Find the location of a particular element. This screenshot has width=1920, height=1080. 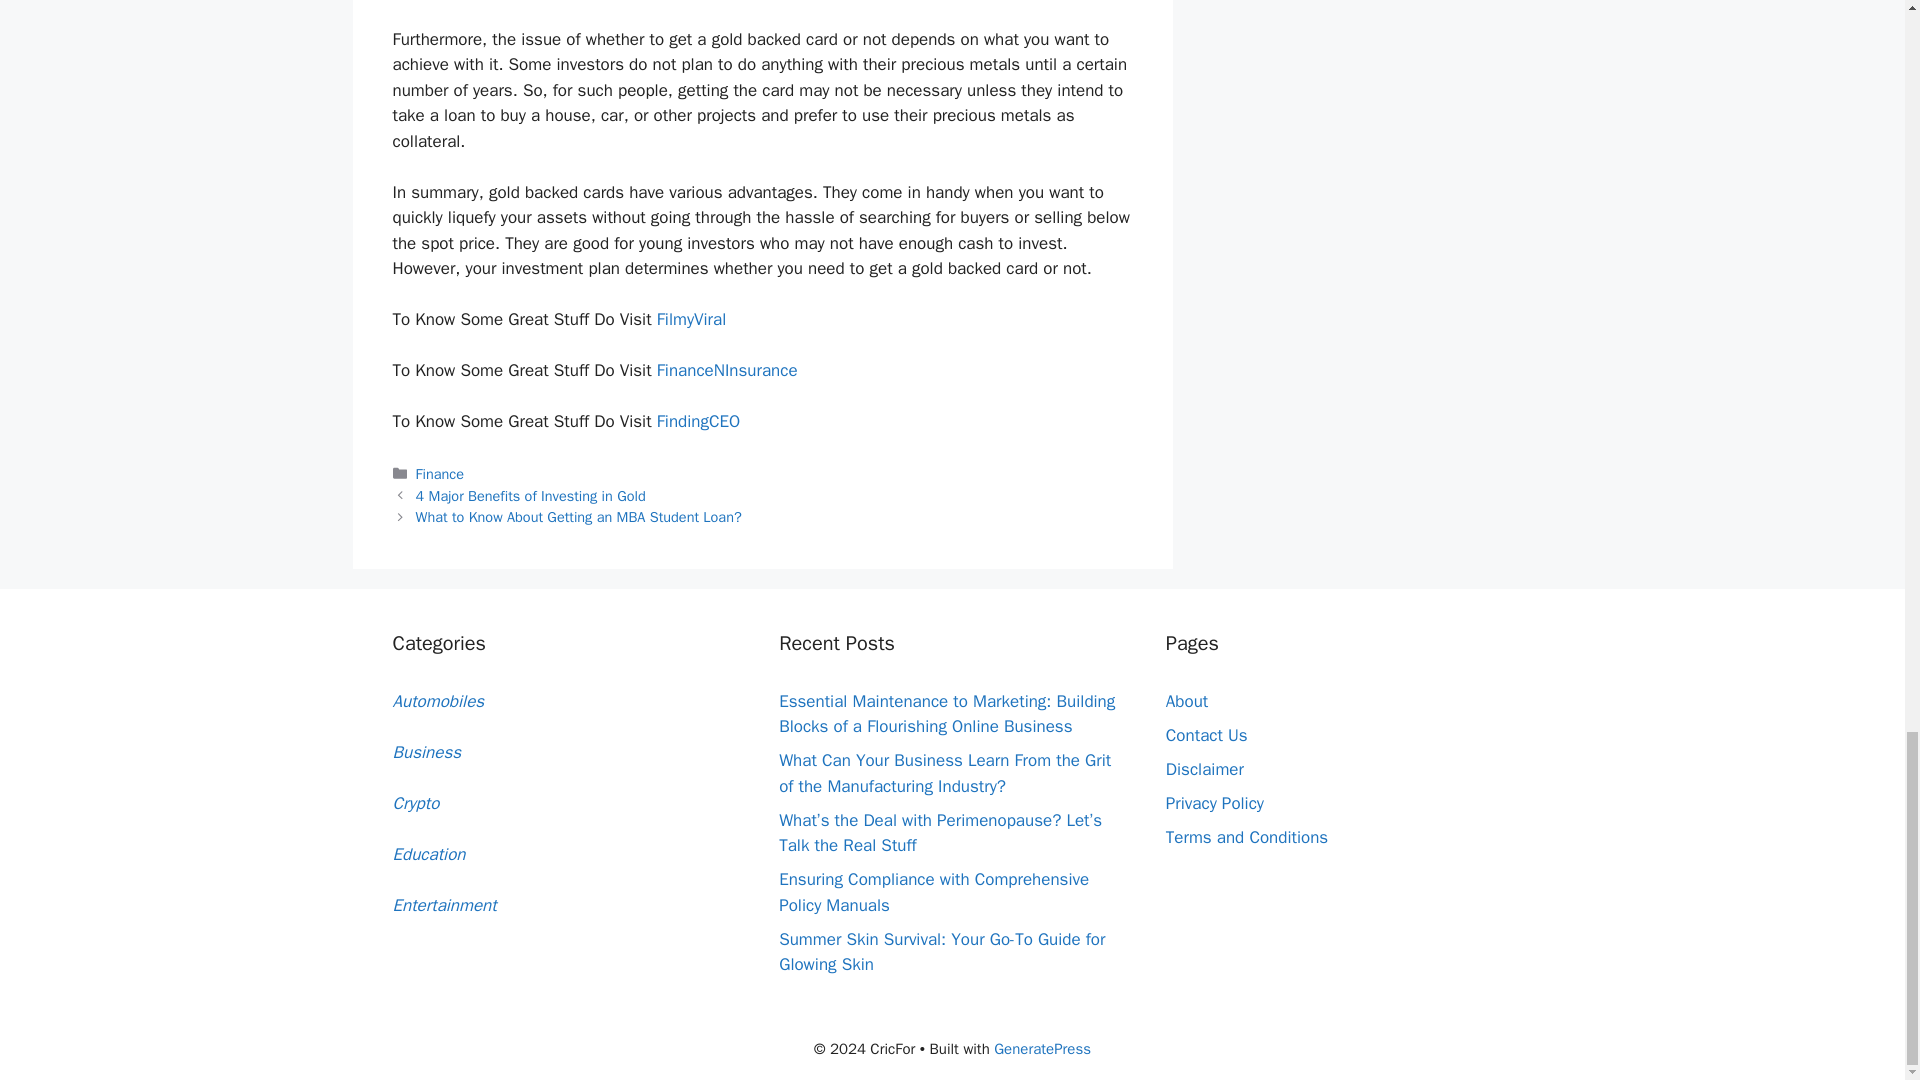

FilmyViral is located at coordinates (692, 319).